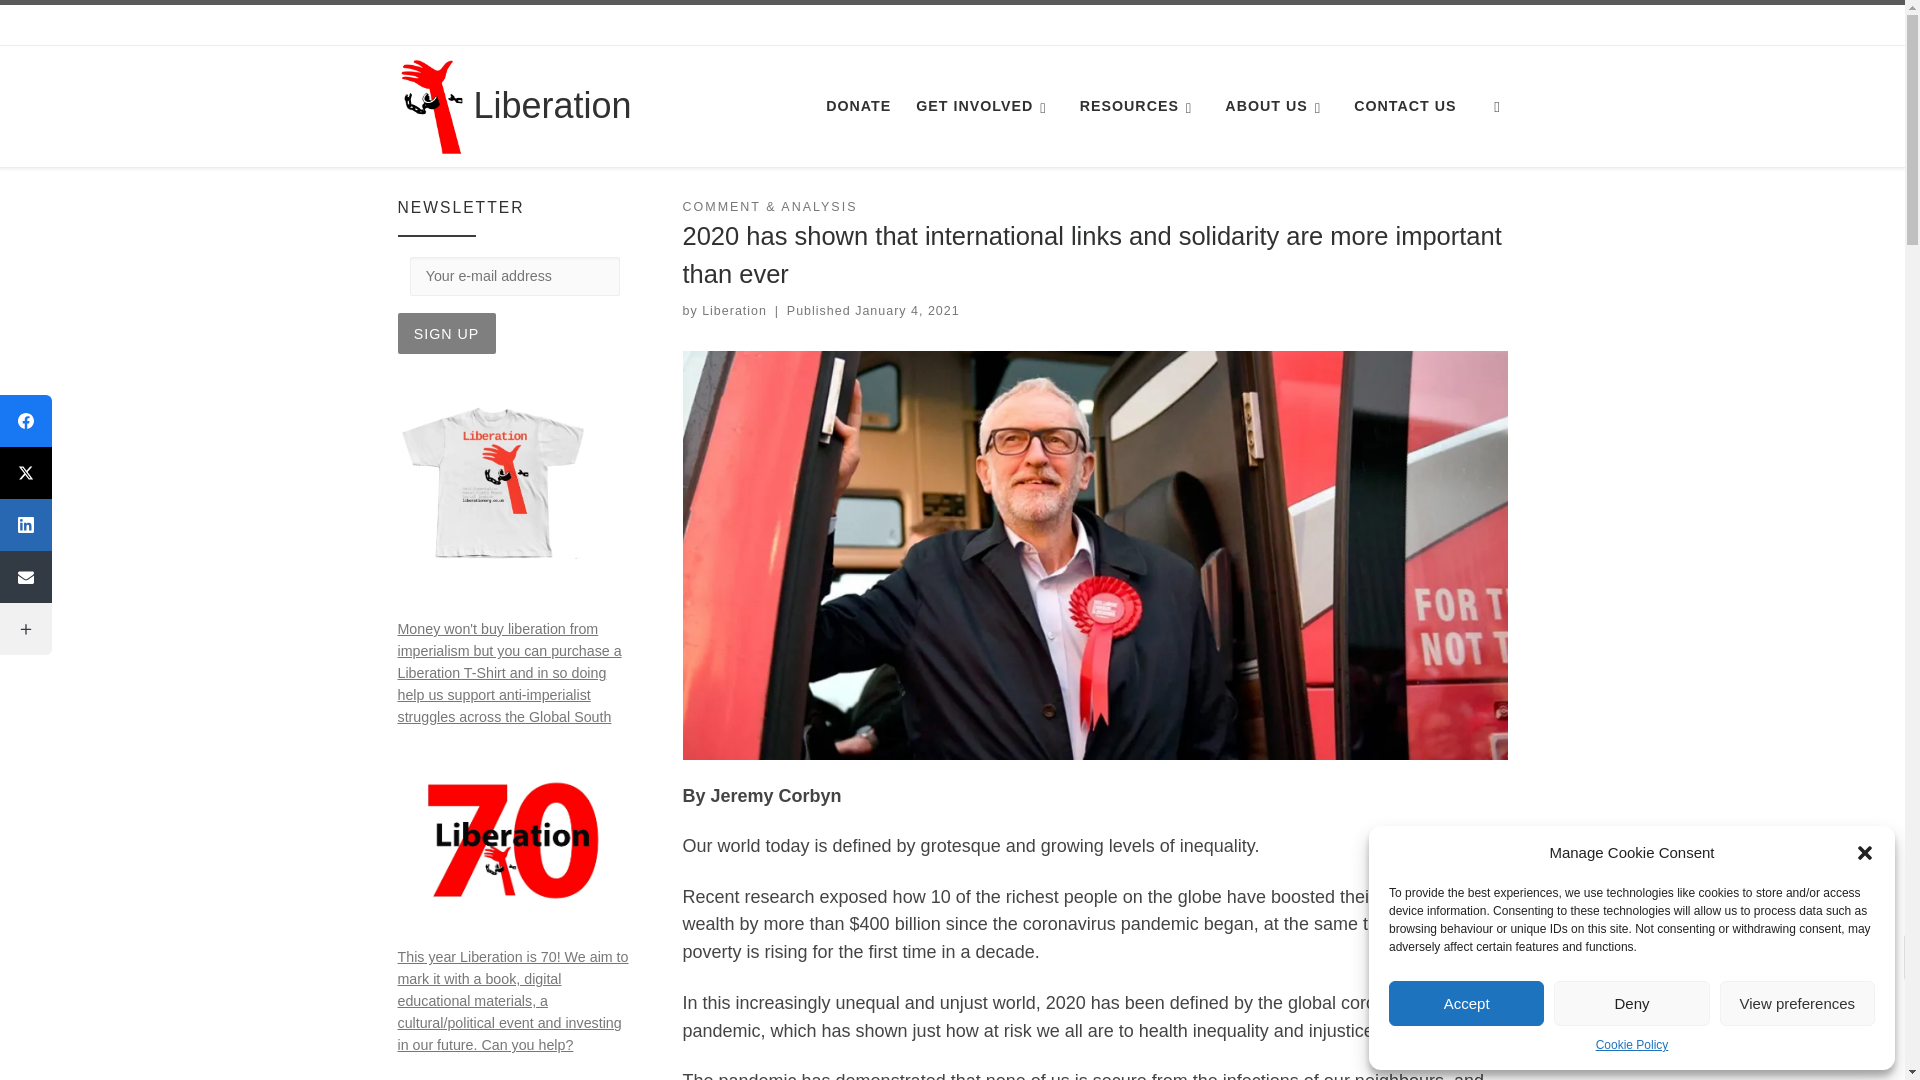 The image size is (1920, 1080). I want to click on Liberation, so click(552, 106).